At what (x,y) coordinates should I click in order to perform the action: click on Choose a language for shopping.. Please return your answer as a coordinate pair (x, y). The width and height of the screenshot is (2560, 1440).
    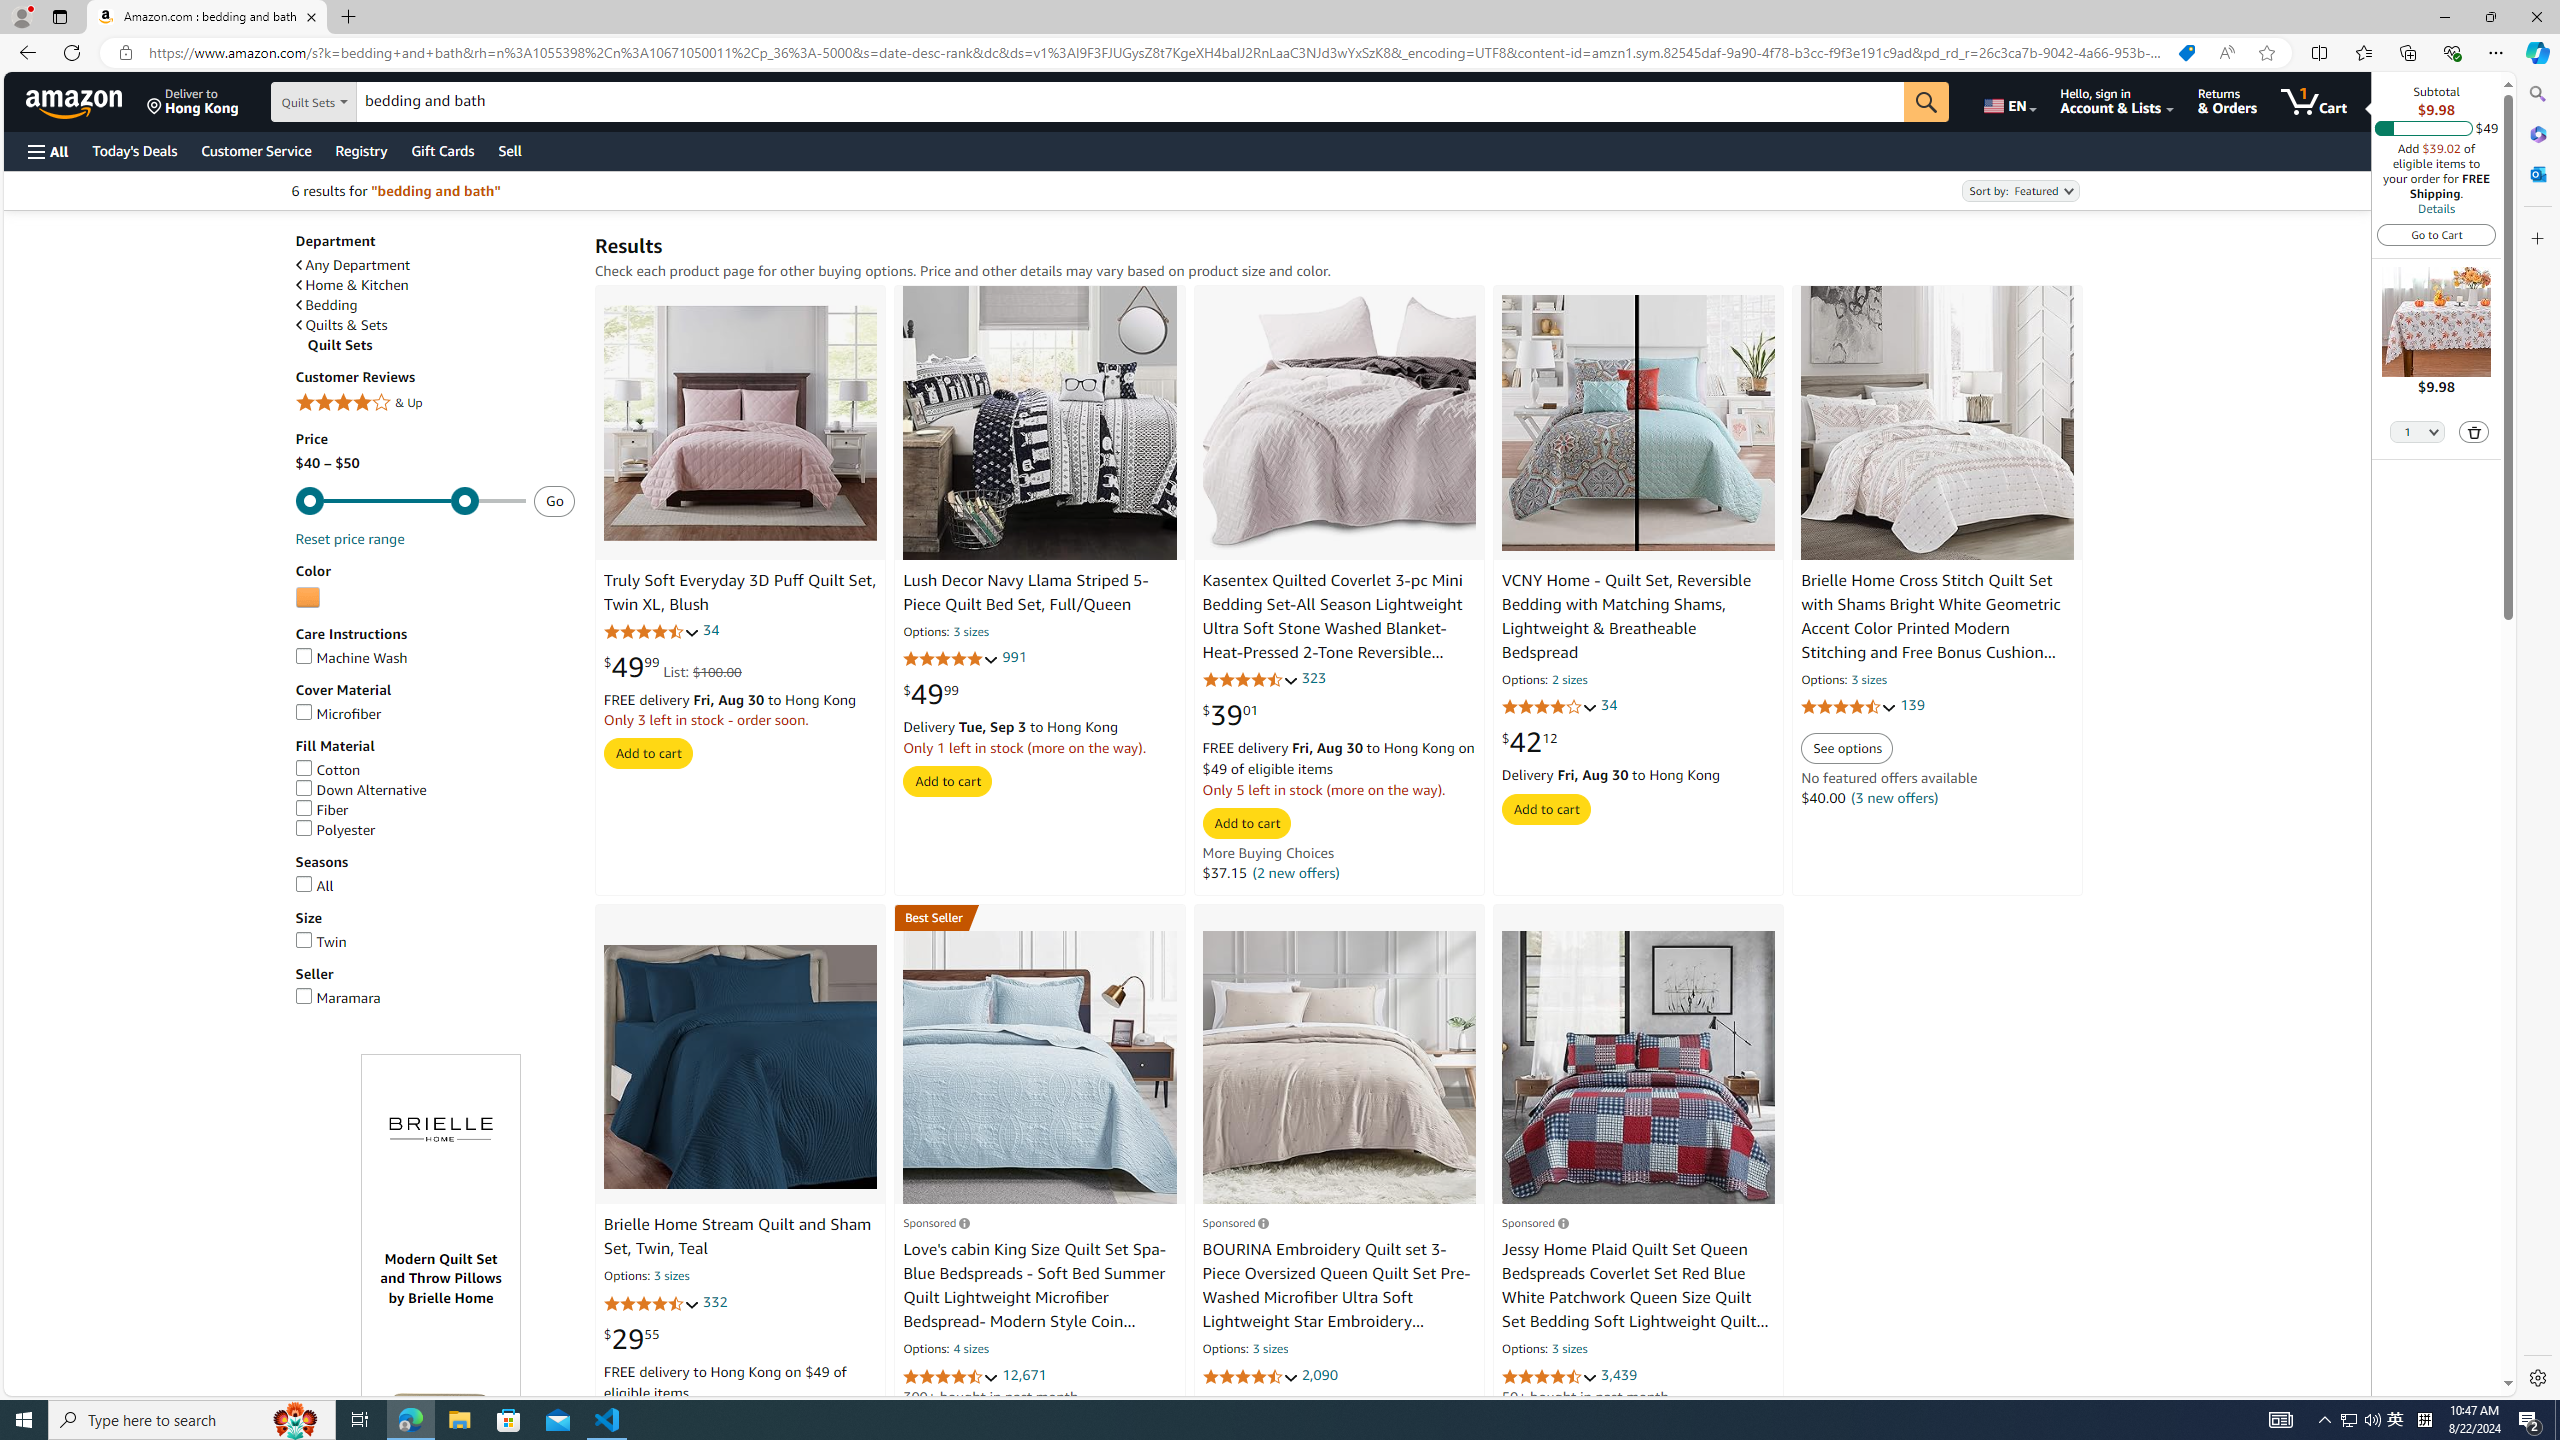
    Looking at the image, I should click on (2008, 101).